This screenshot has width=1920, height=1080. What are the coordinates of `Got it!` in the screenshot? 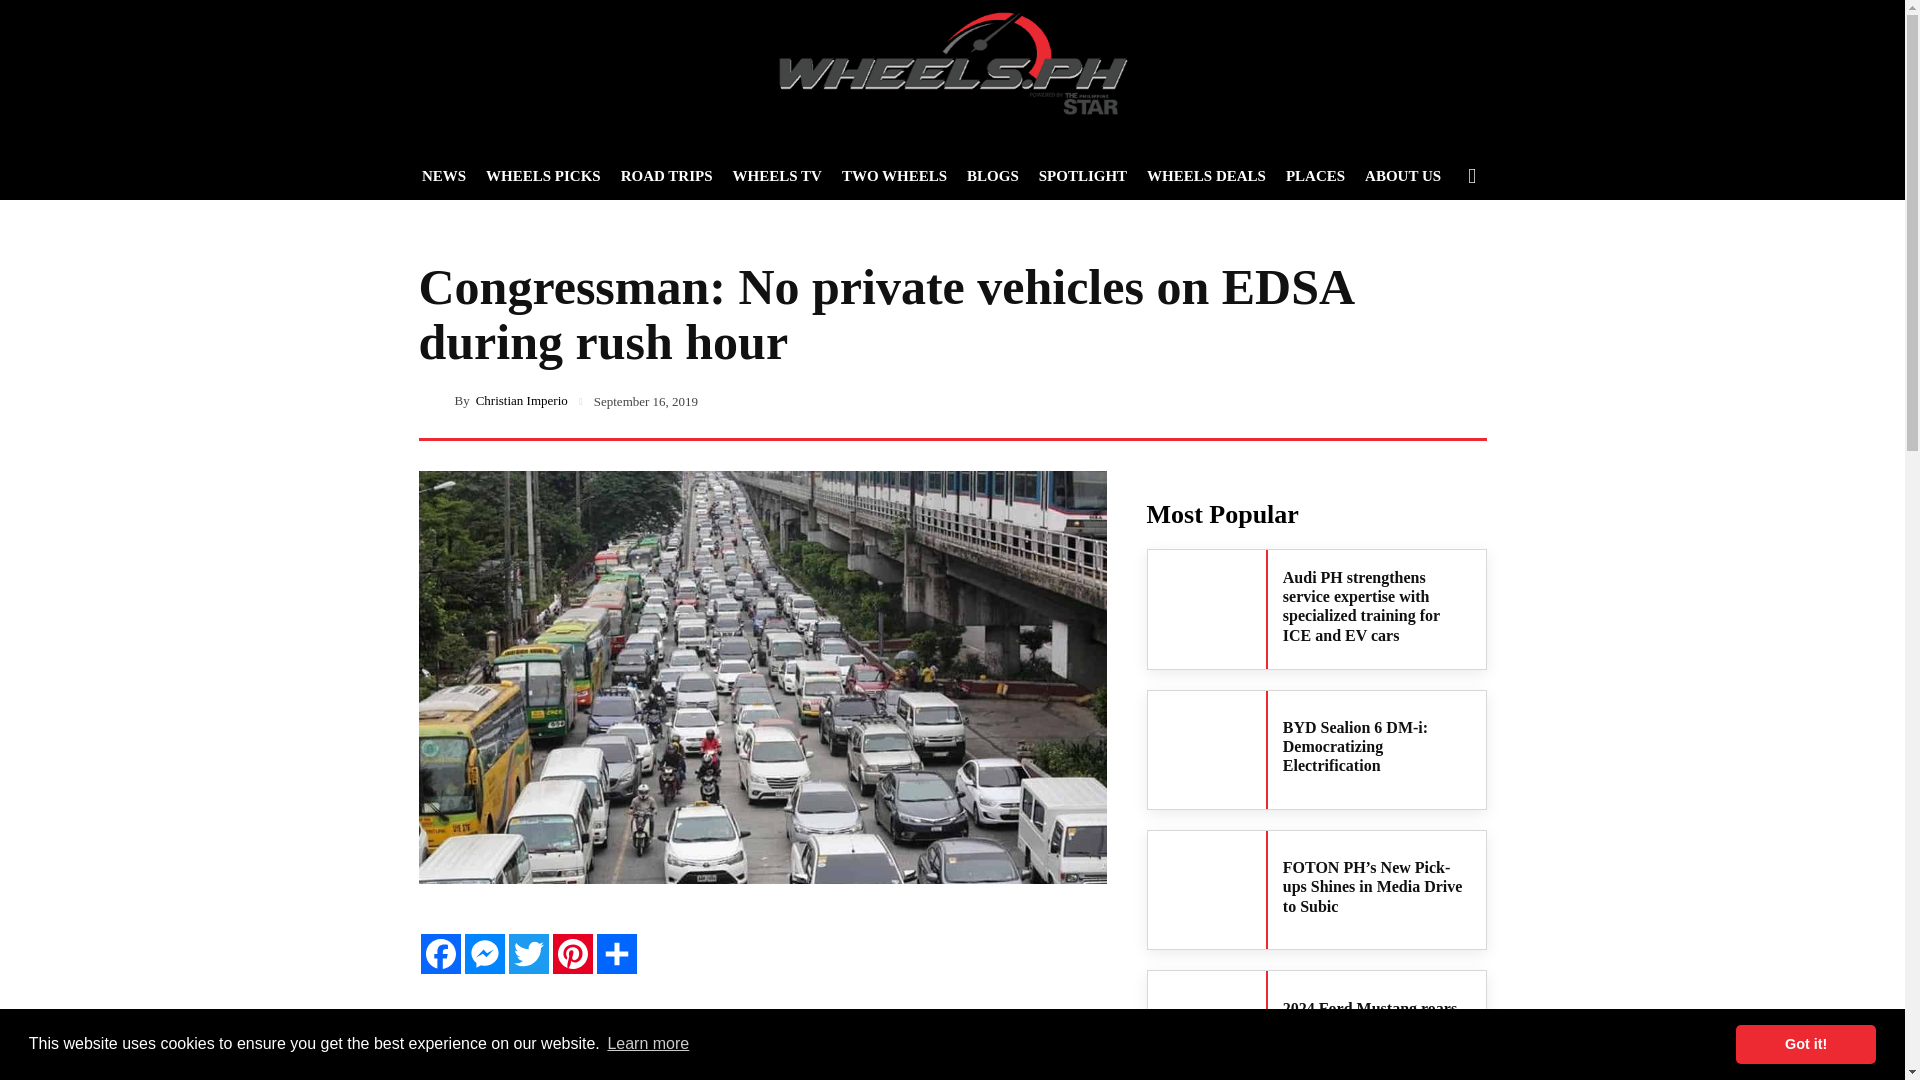 It's located at (1805, 1043).